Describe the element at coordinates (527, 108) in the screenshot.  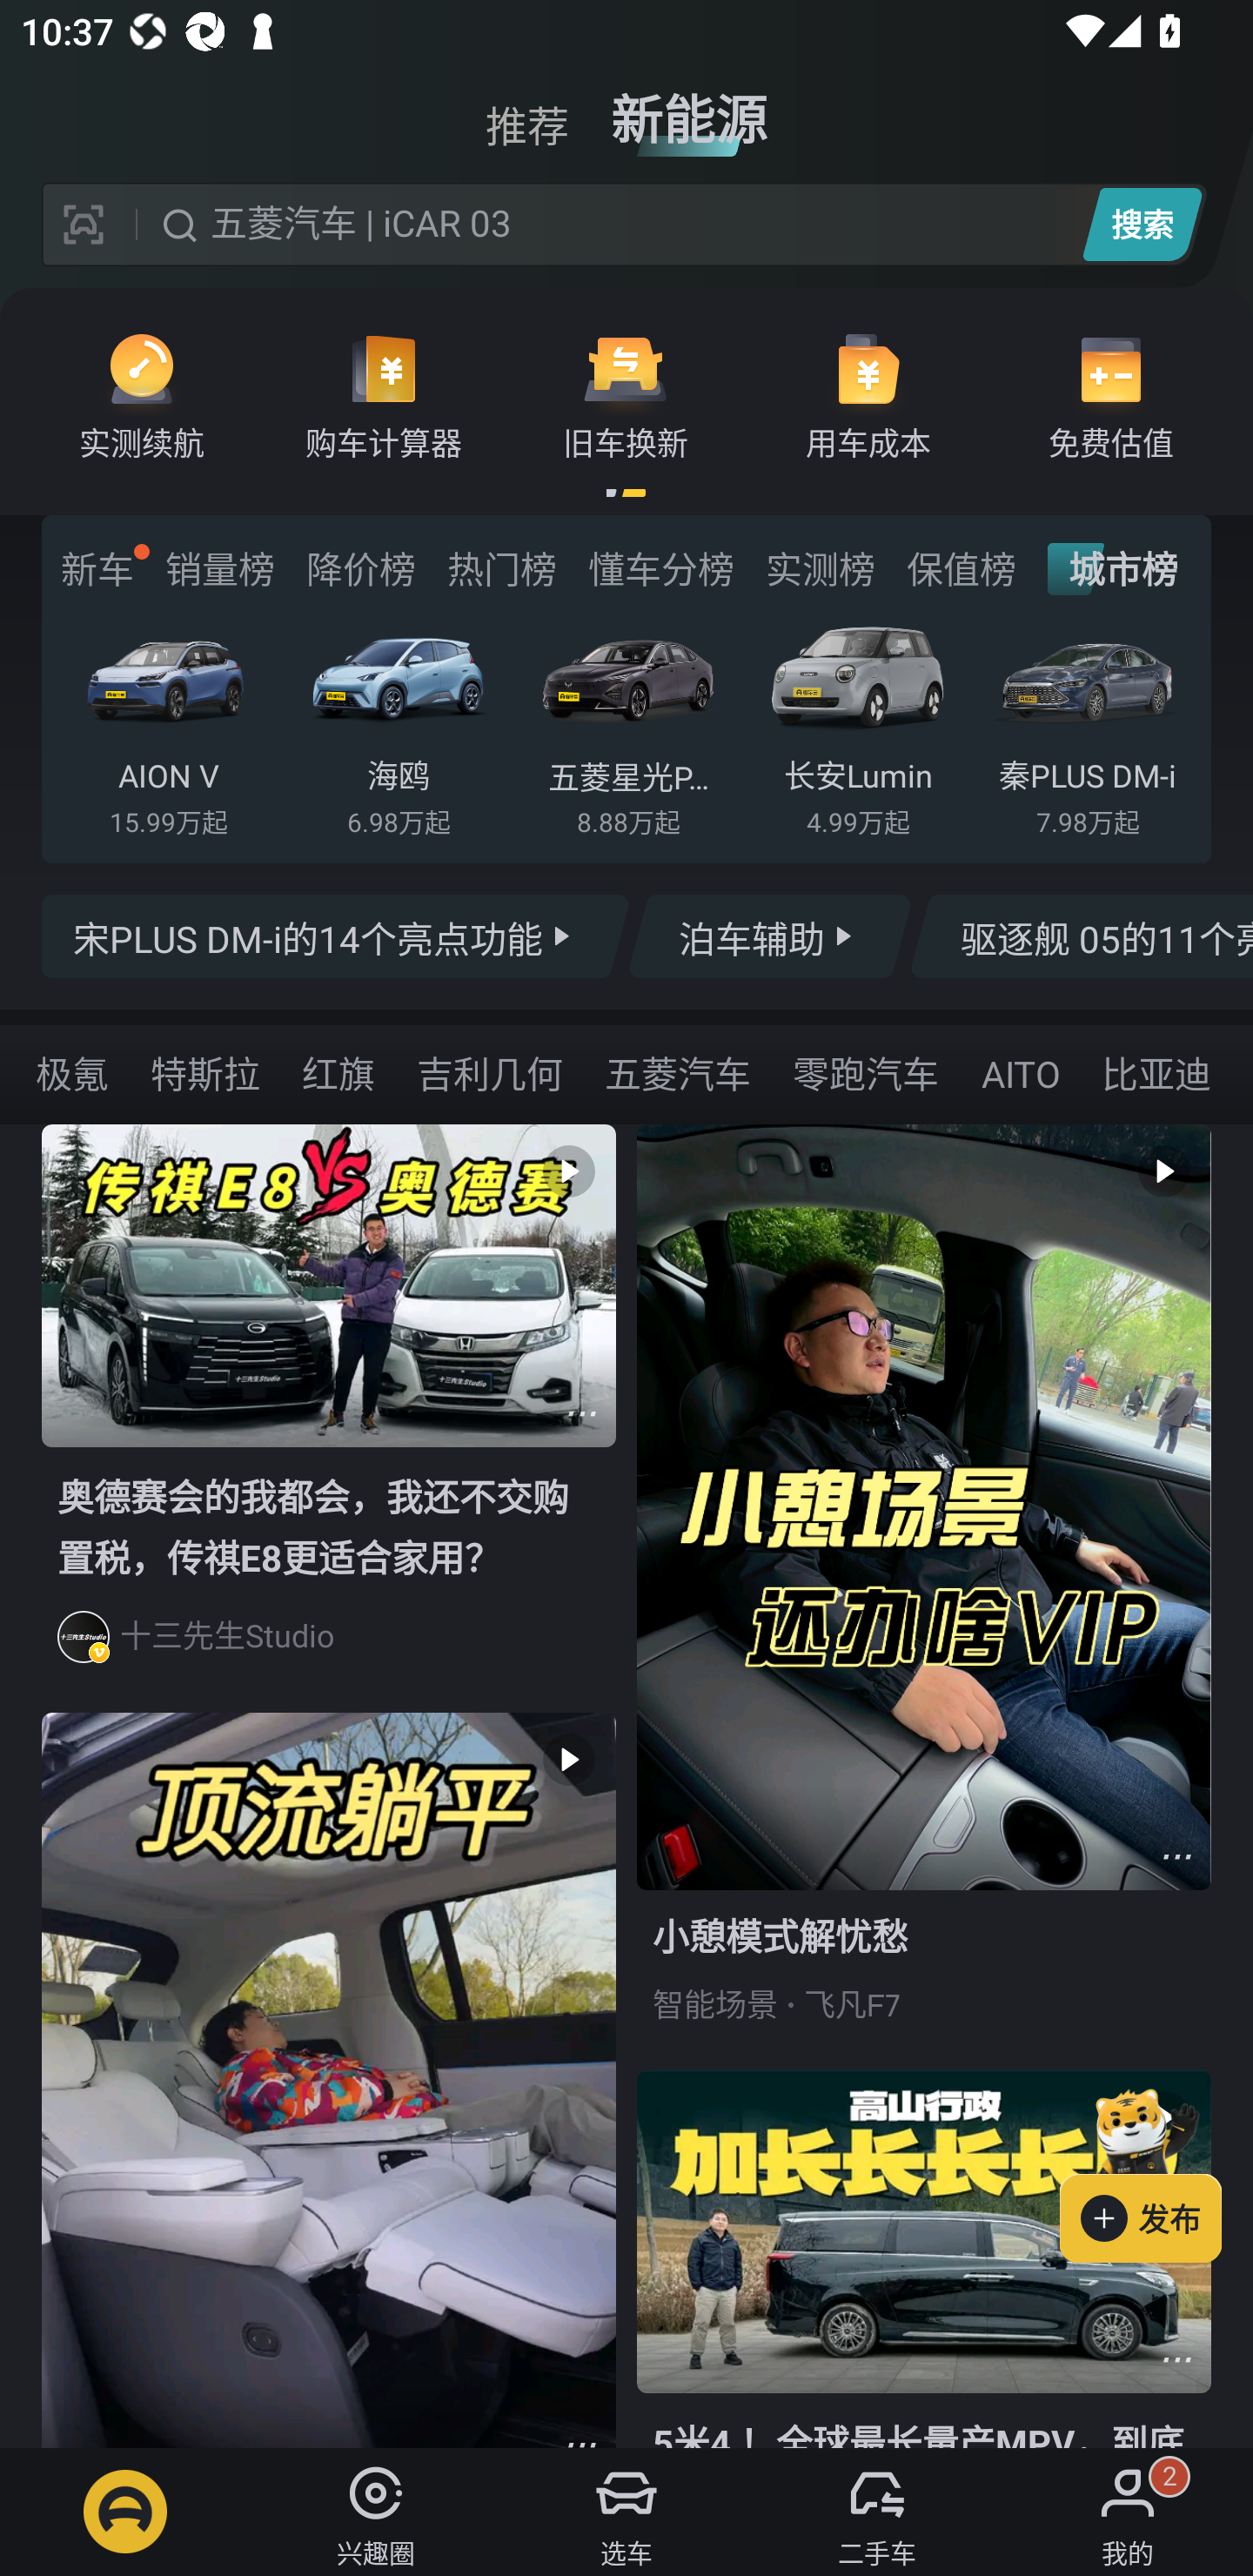
I see `推荐` at that location.